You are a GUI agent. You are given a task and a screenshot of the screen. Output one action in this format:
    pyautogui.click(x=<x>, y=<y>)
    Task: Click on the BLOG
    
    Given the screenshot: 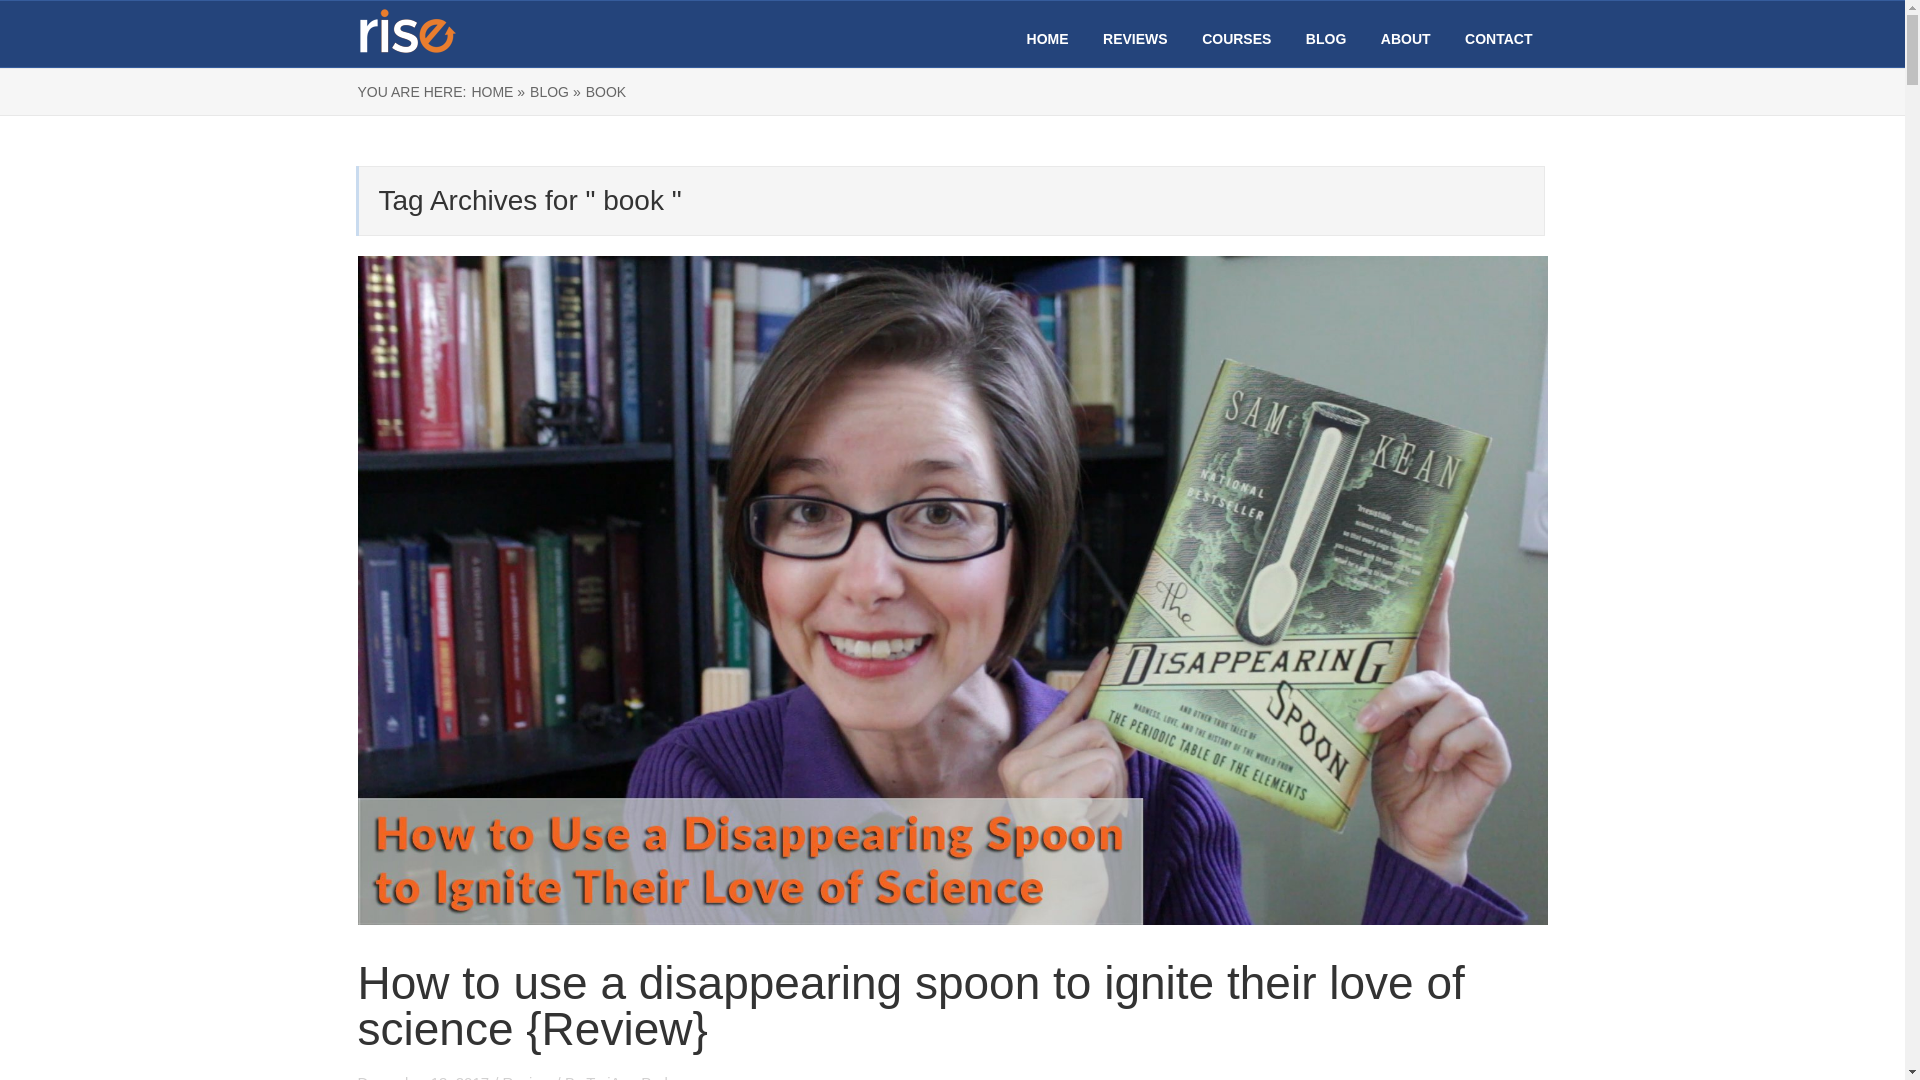 What is the action you would take?
    pyautogui.click(x=1325, y=39)
    